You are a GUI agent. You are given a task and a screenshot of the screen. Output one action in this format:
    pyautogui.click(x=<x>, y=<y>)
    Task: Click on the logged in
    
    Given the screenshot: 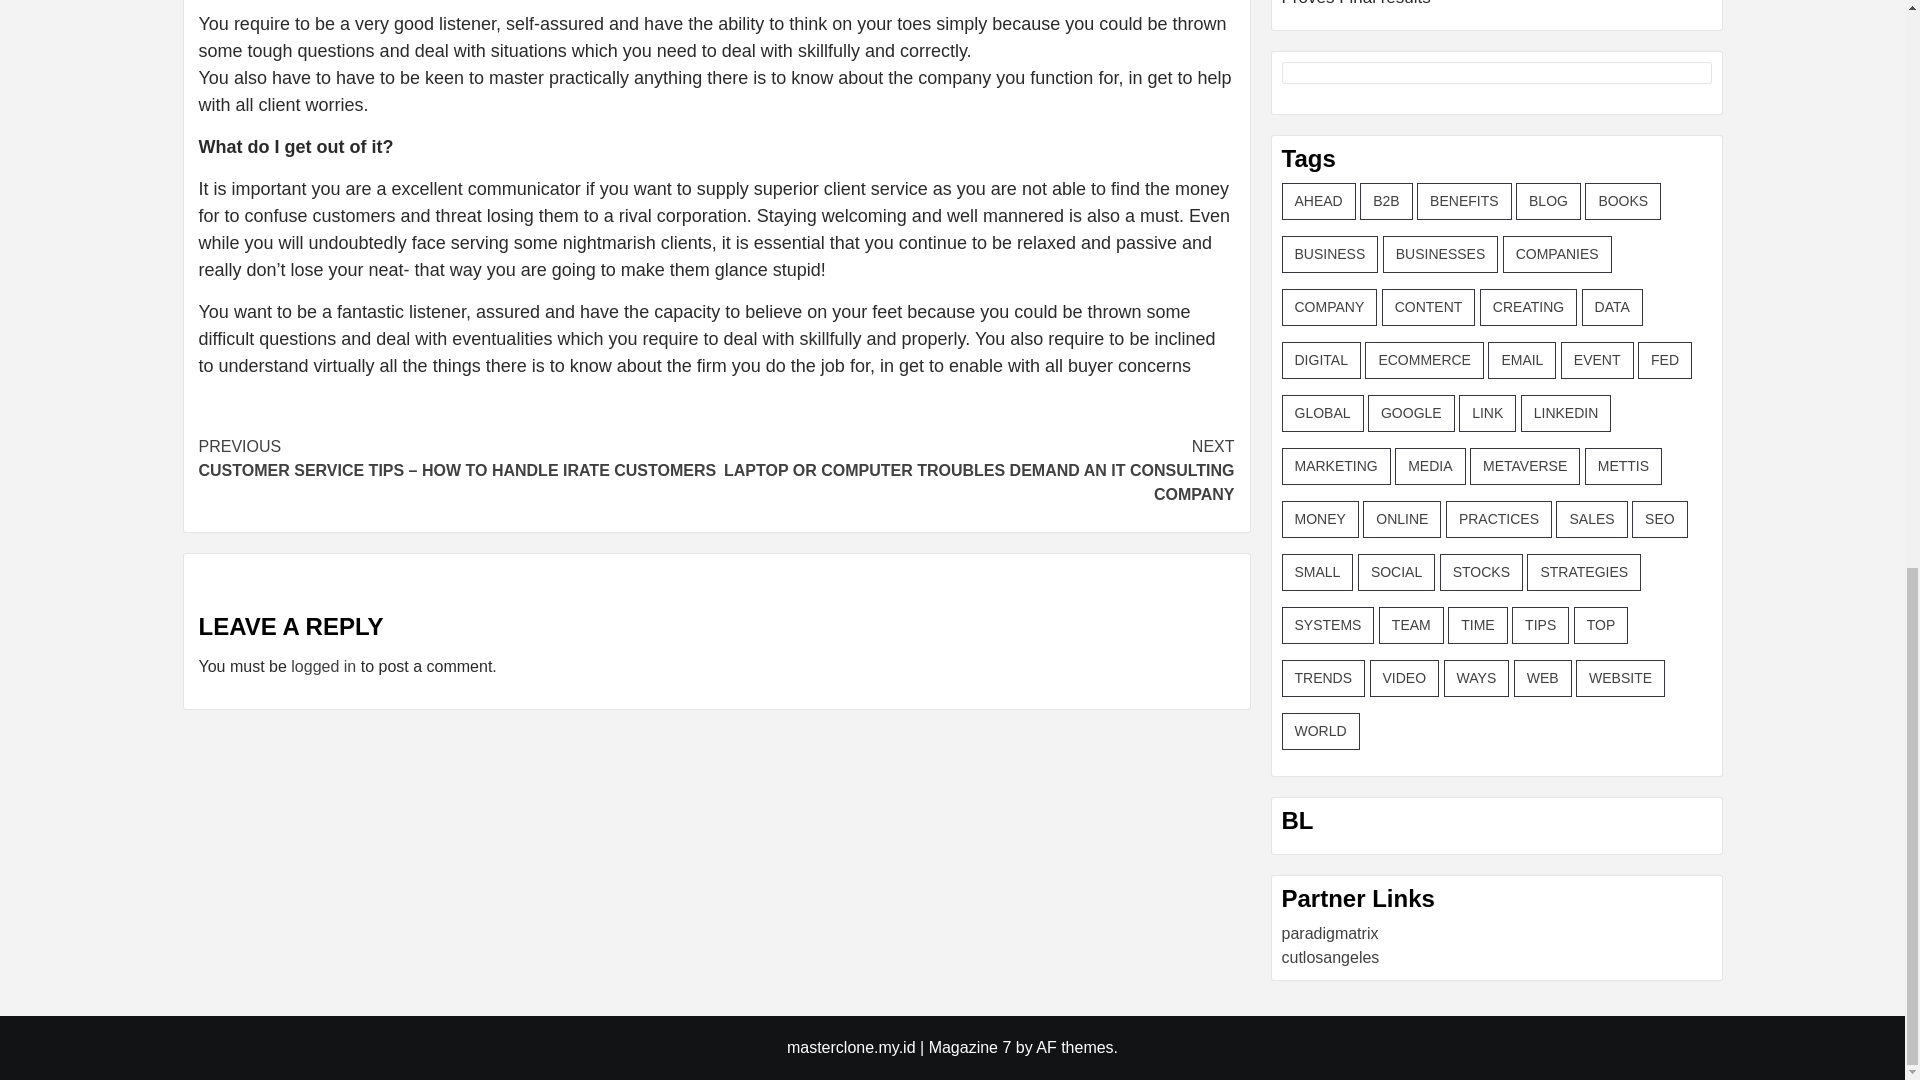 What is the action you would take?
    pyautogui.click(x=323, y=666)
    